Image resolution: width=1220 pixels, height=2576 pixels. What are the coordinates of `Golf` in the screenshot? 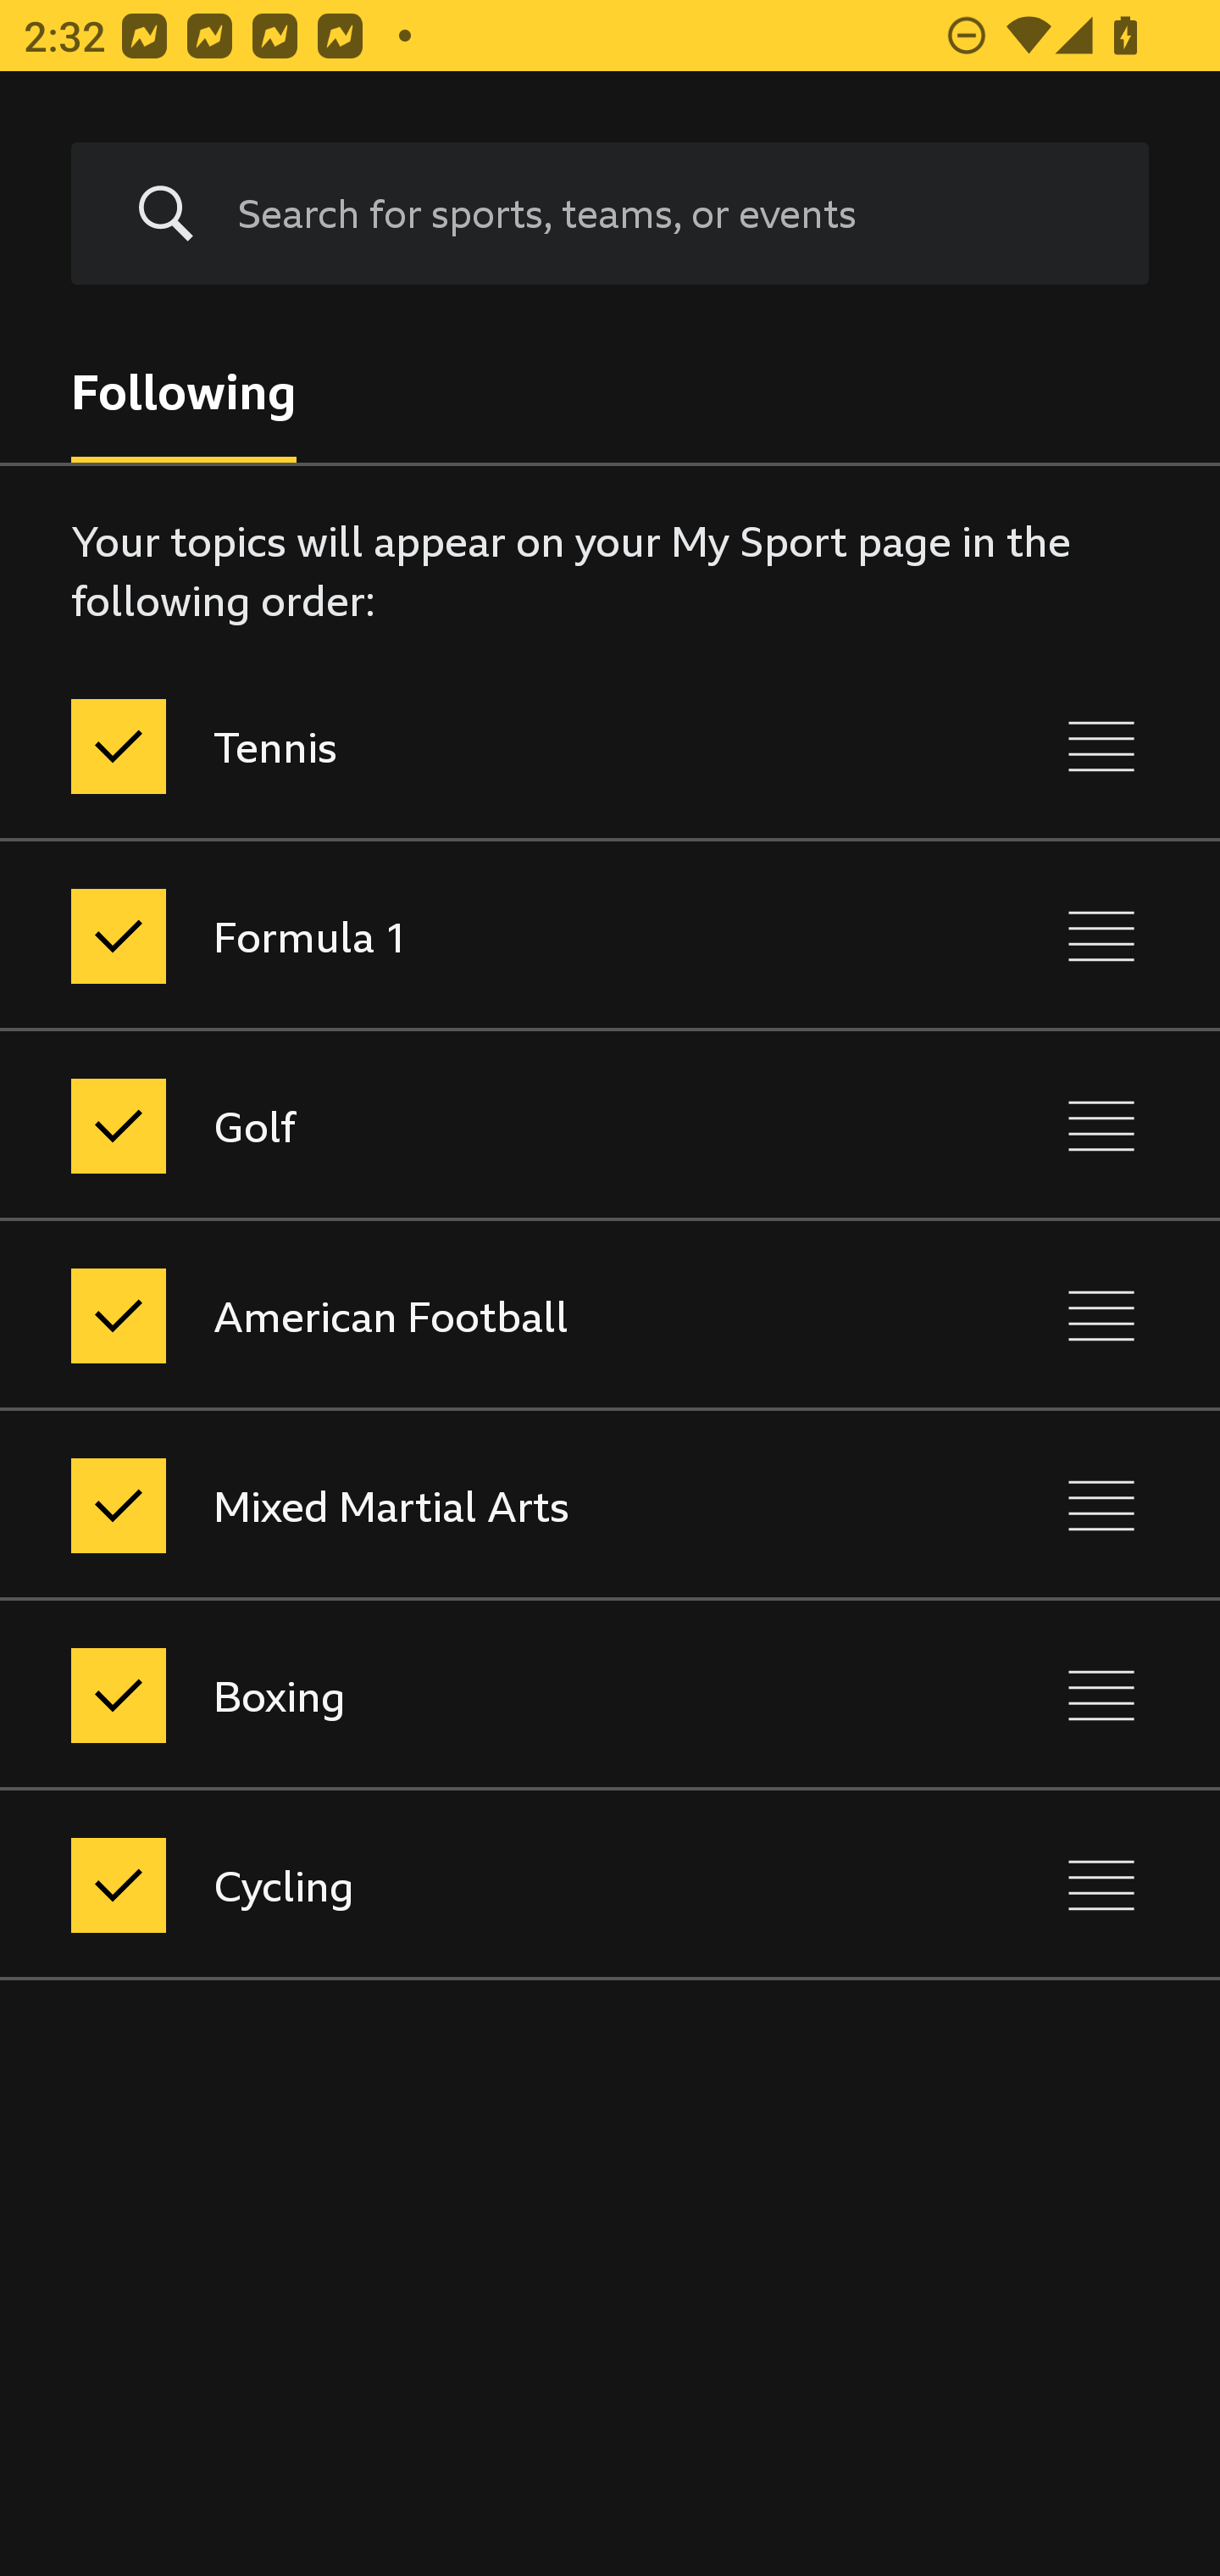 It's located at (468, 1125).